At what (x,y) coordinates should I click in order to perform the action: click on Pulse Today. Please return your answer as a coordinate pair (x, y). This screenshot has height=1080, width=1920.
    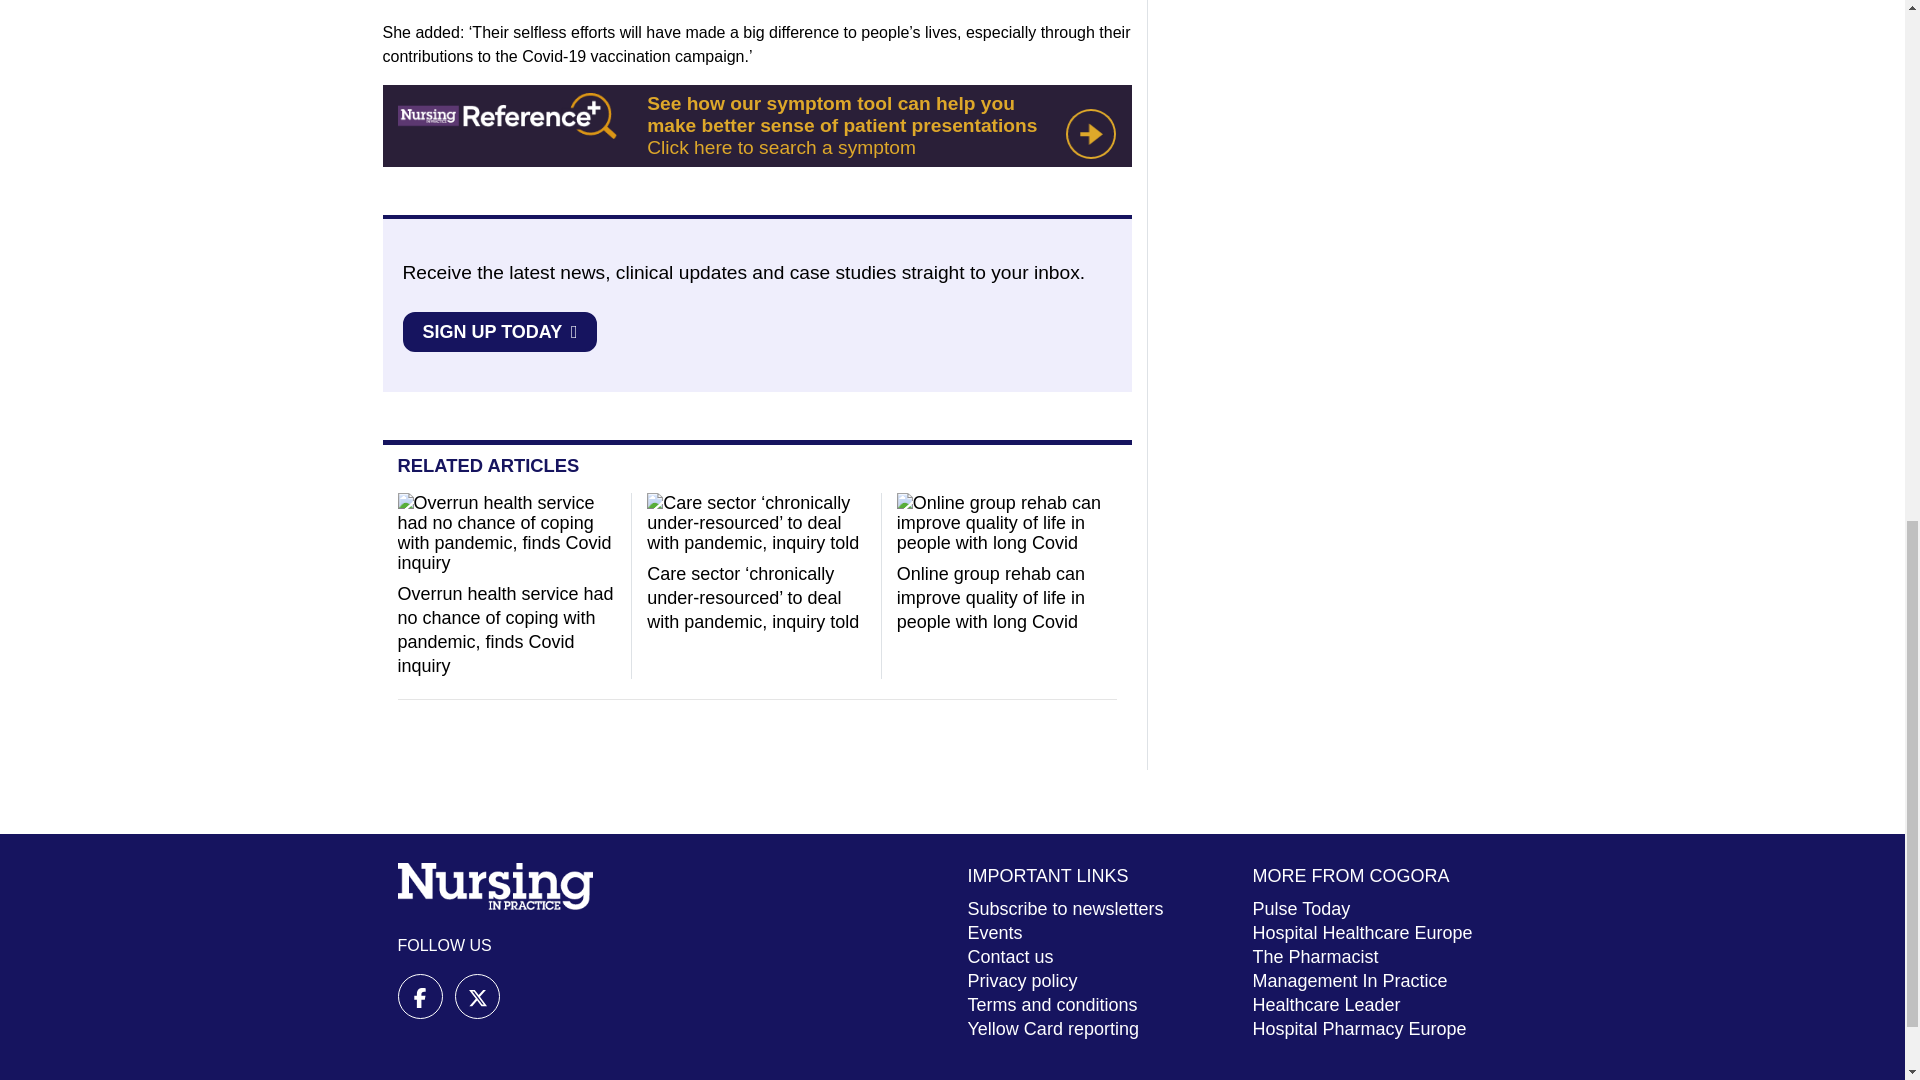
    Looking at the image, I should click on (1300, 908).